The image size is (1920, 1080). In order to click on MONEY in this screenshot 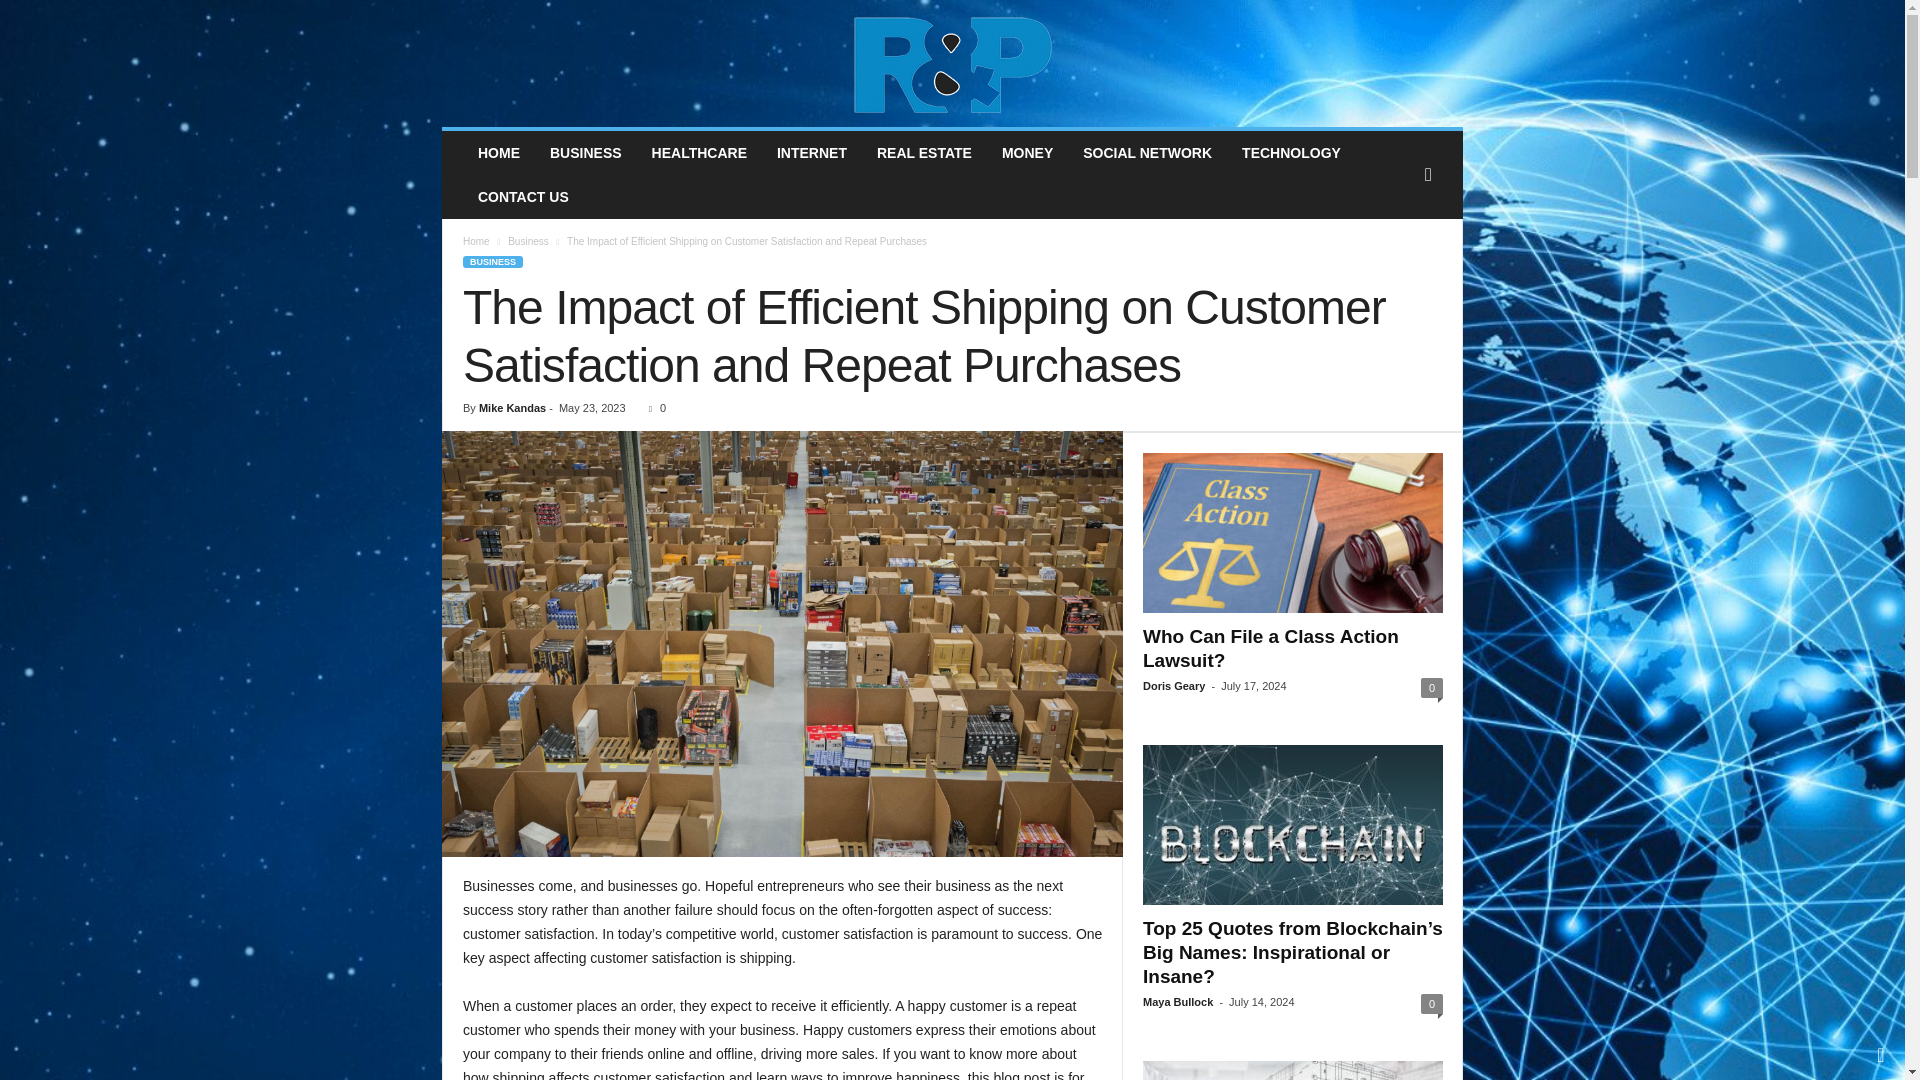, I will do `click(1026, 152)`.